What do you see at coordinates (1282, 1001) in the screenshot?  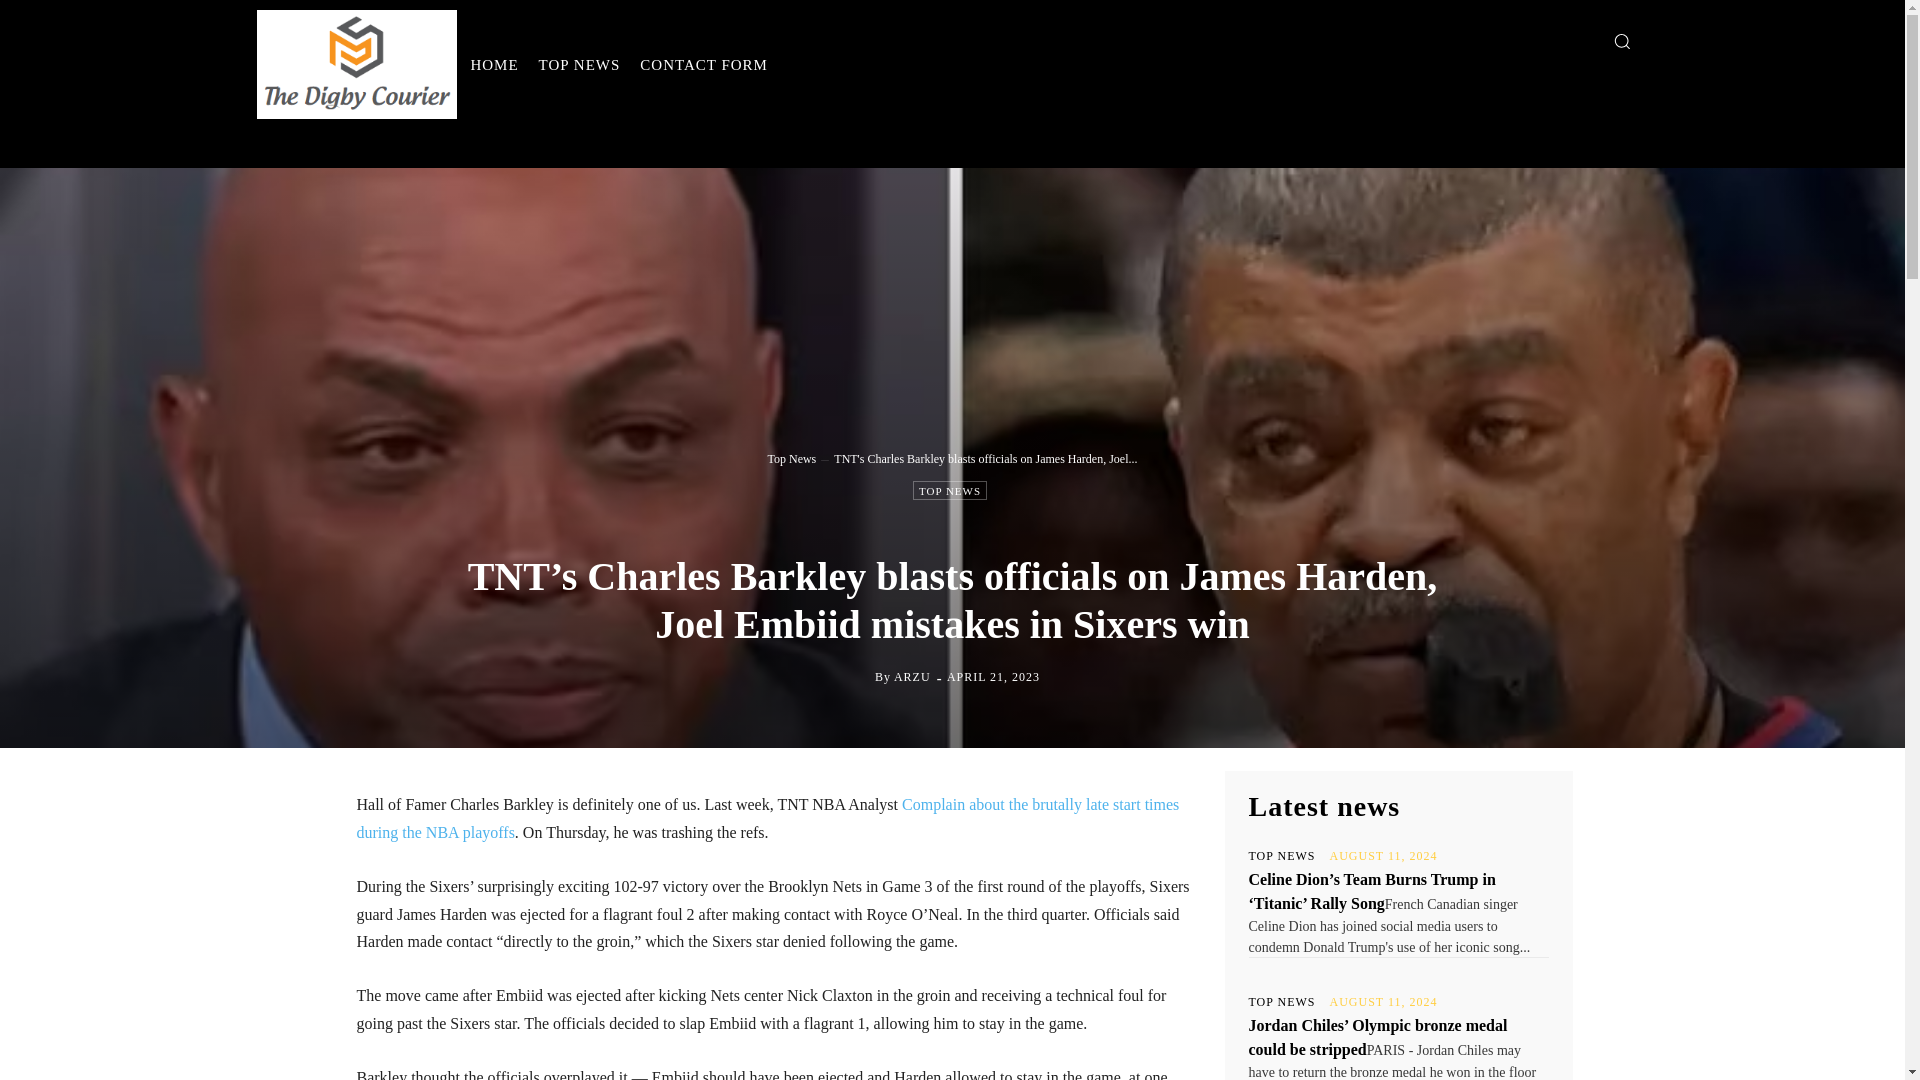 I see `TOP NEWS` at bounding box center [1282, 1001].